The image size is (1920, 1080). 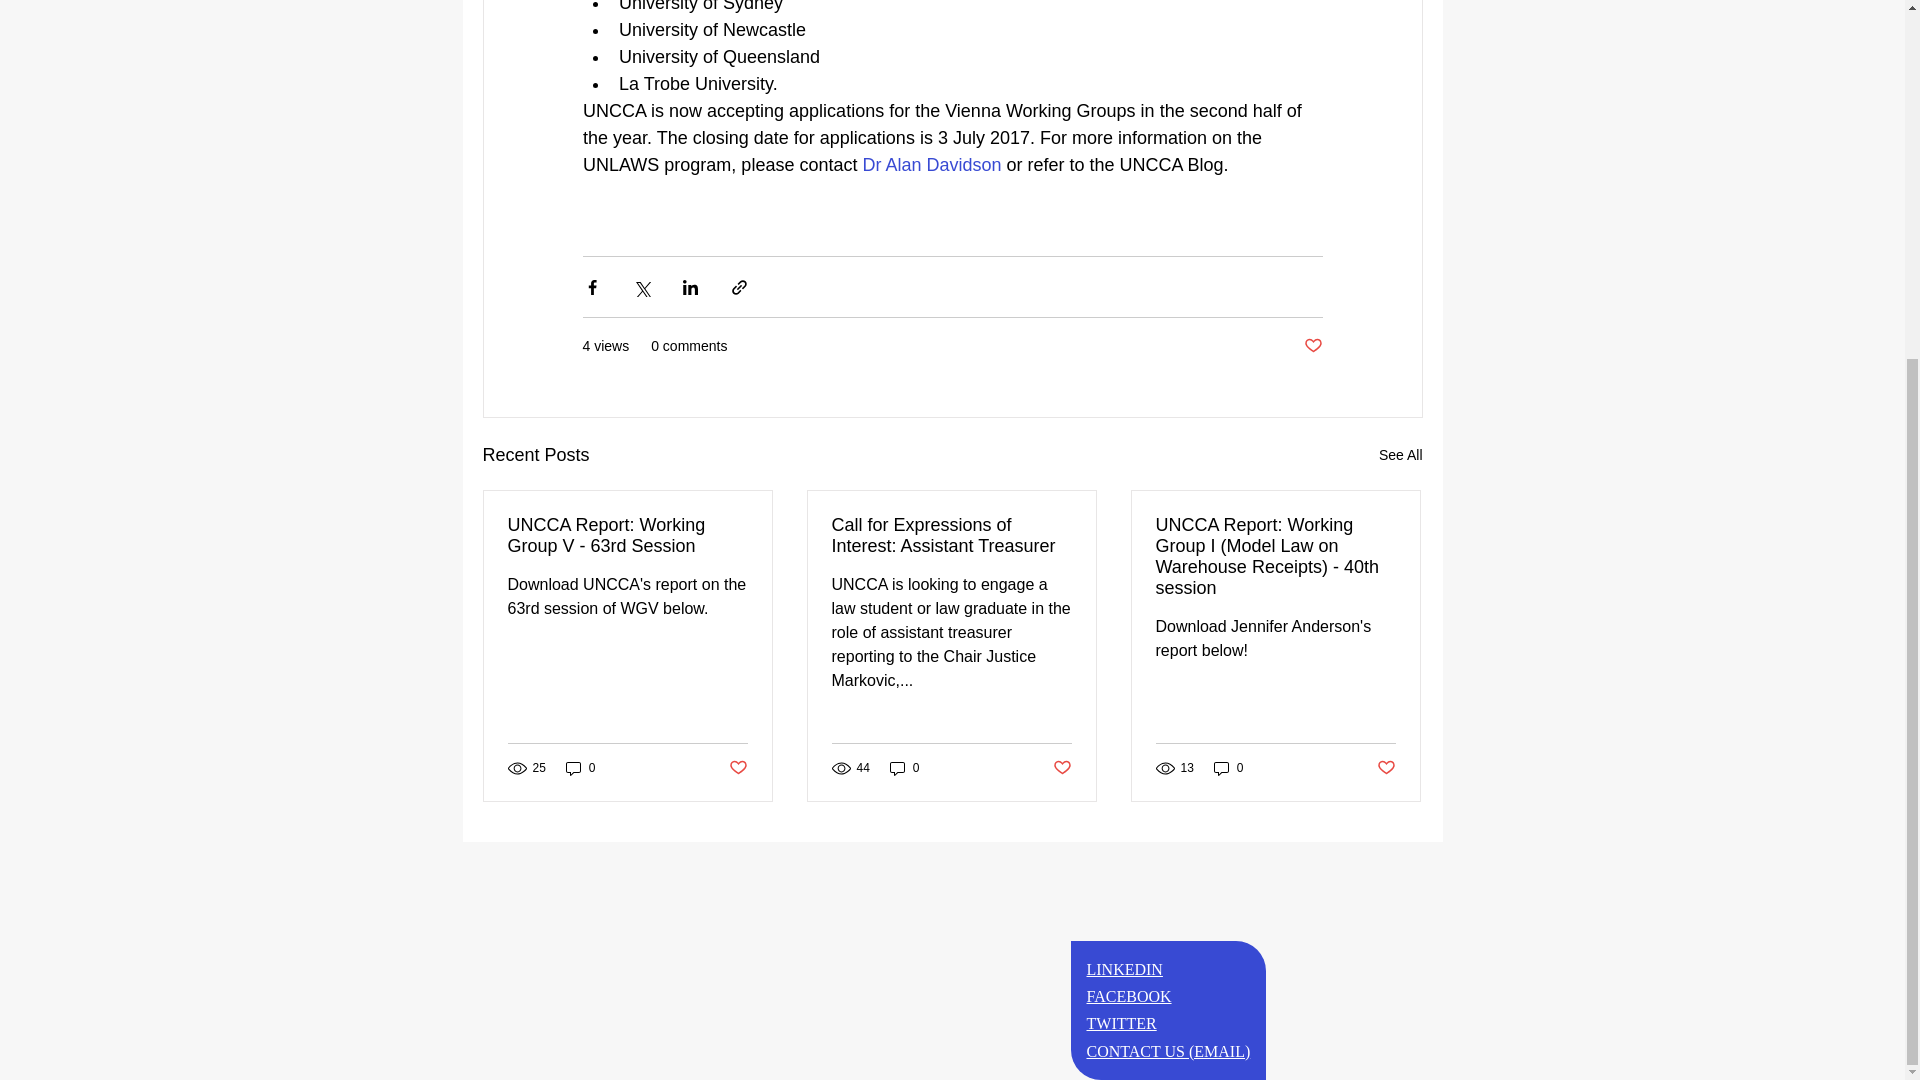 I want to click on Call for Expressions of Interest: Assistant Treasurer, so click(x=951, y=536).